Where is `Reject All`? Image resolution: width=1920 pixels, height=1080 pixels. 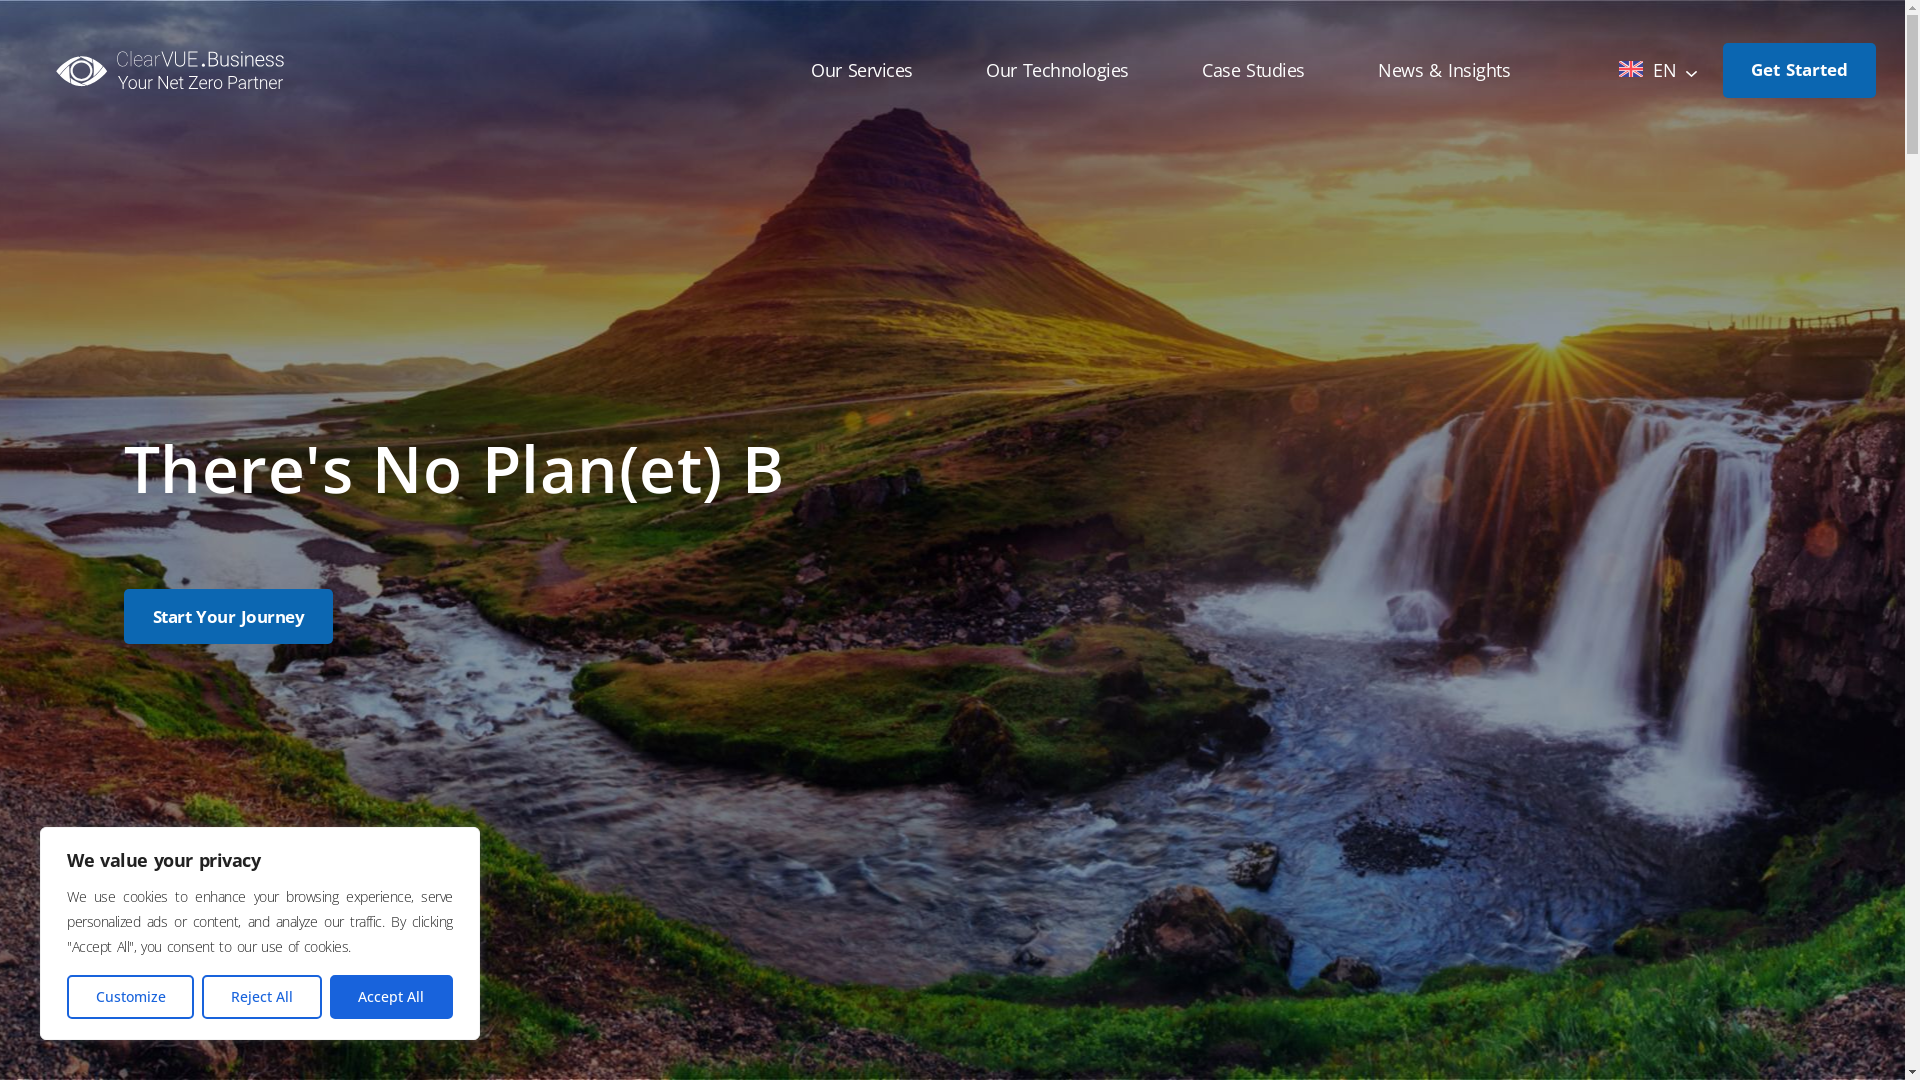
Reject All is located at coordinates (262, 997).